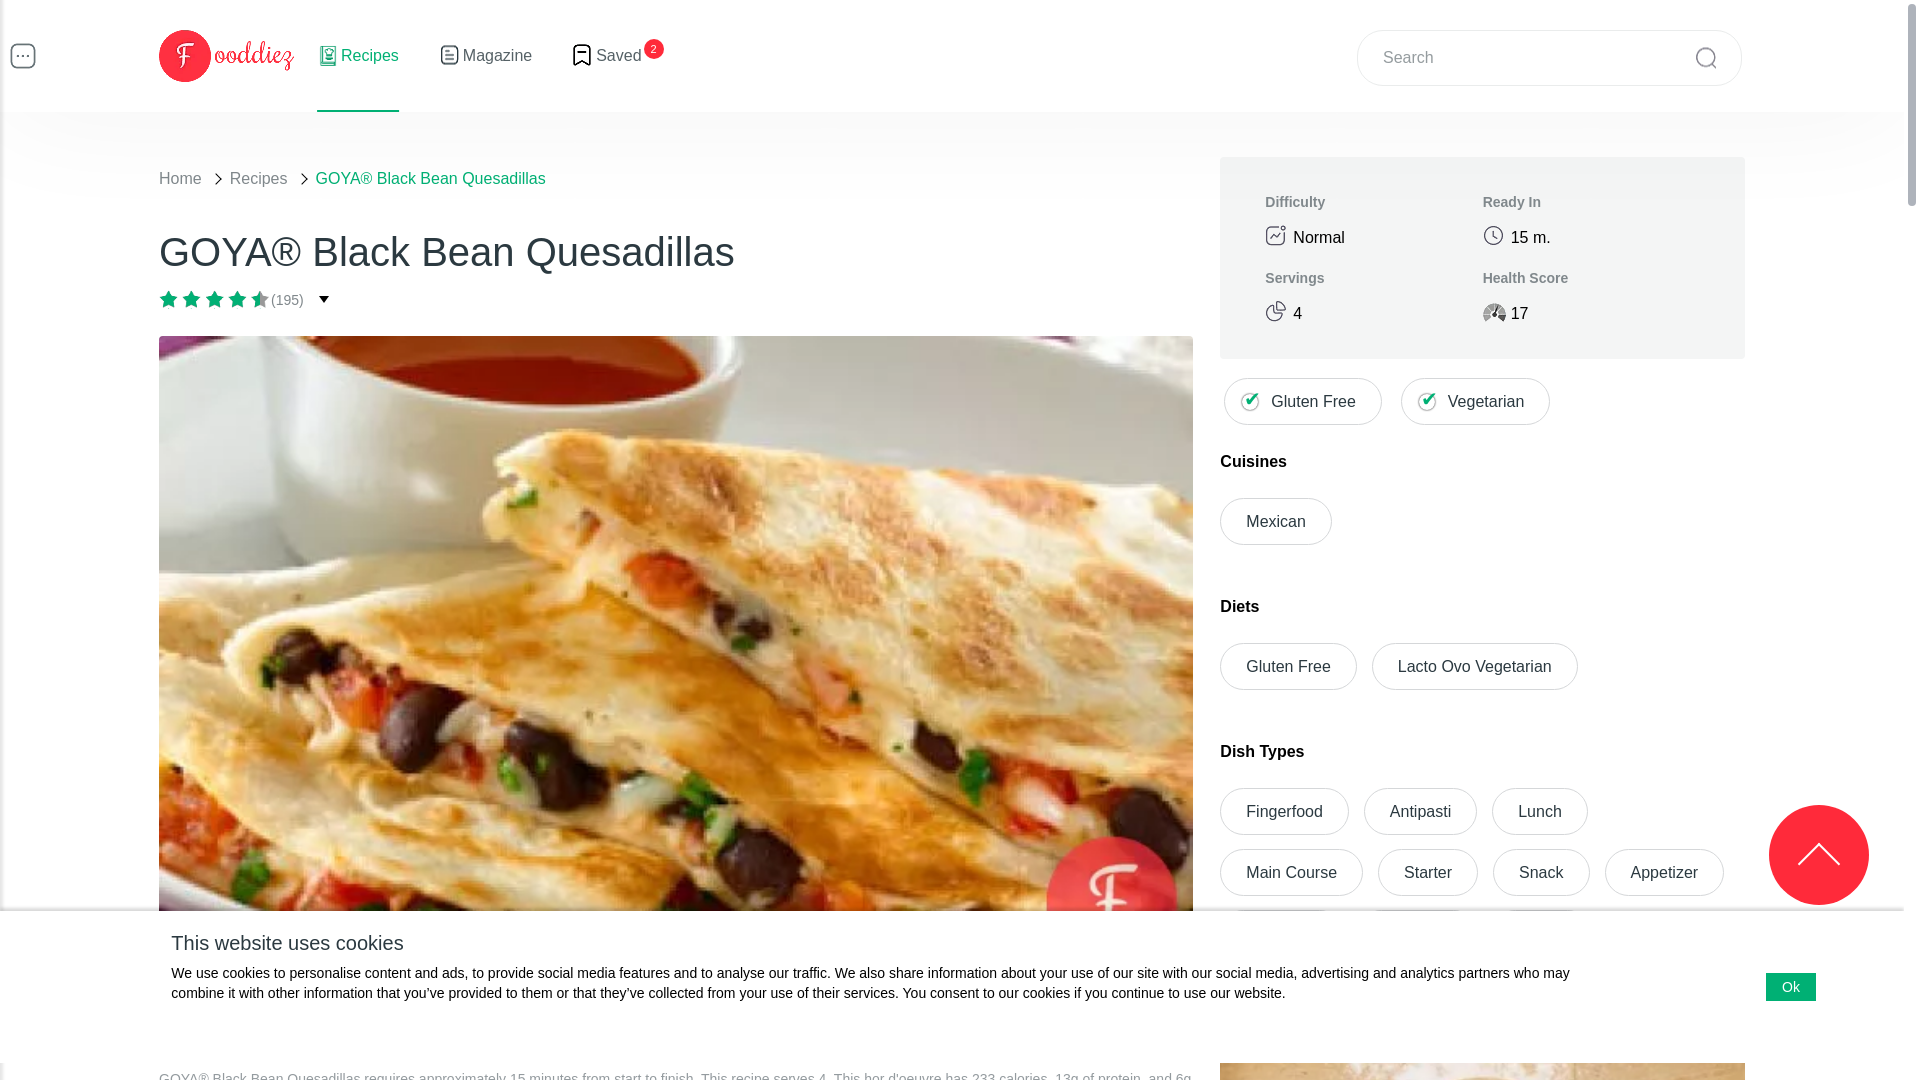 This screenshot has height=1080, width=1920. Describe the element at coordinates (1291, 872) in the screenshot. I see `Main Course` at that location.